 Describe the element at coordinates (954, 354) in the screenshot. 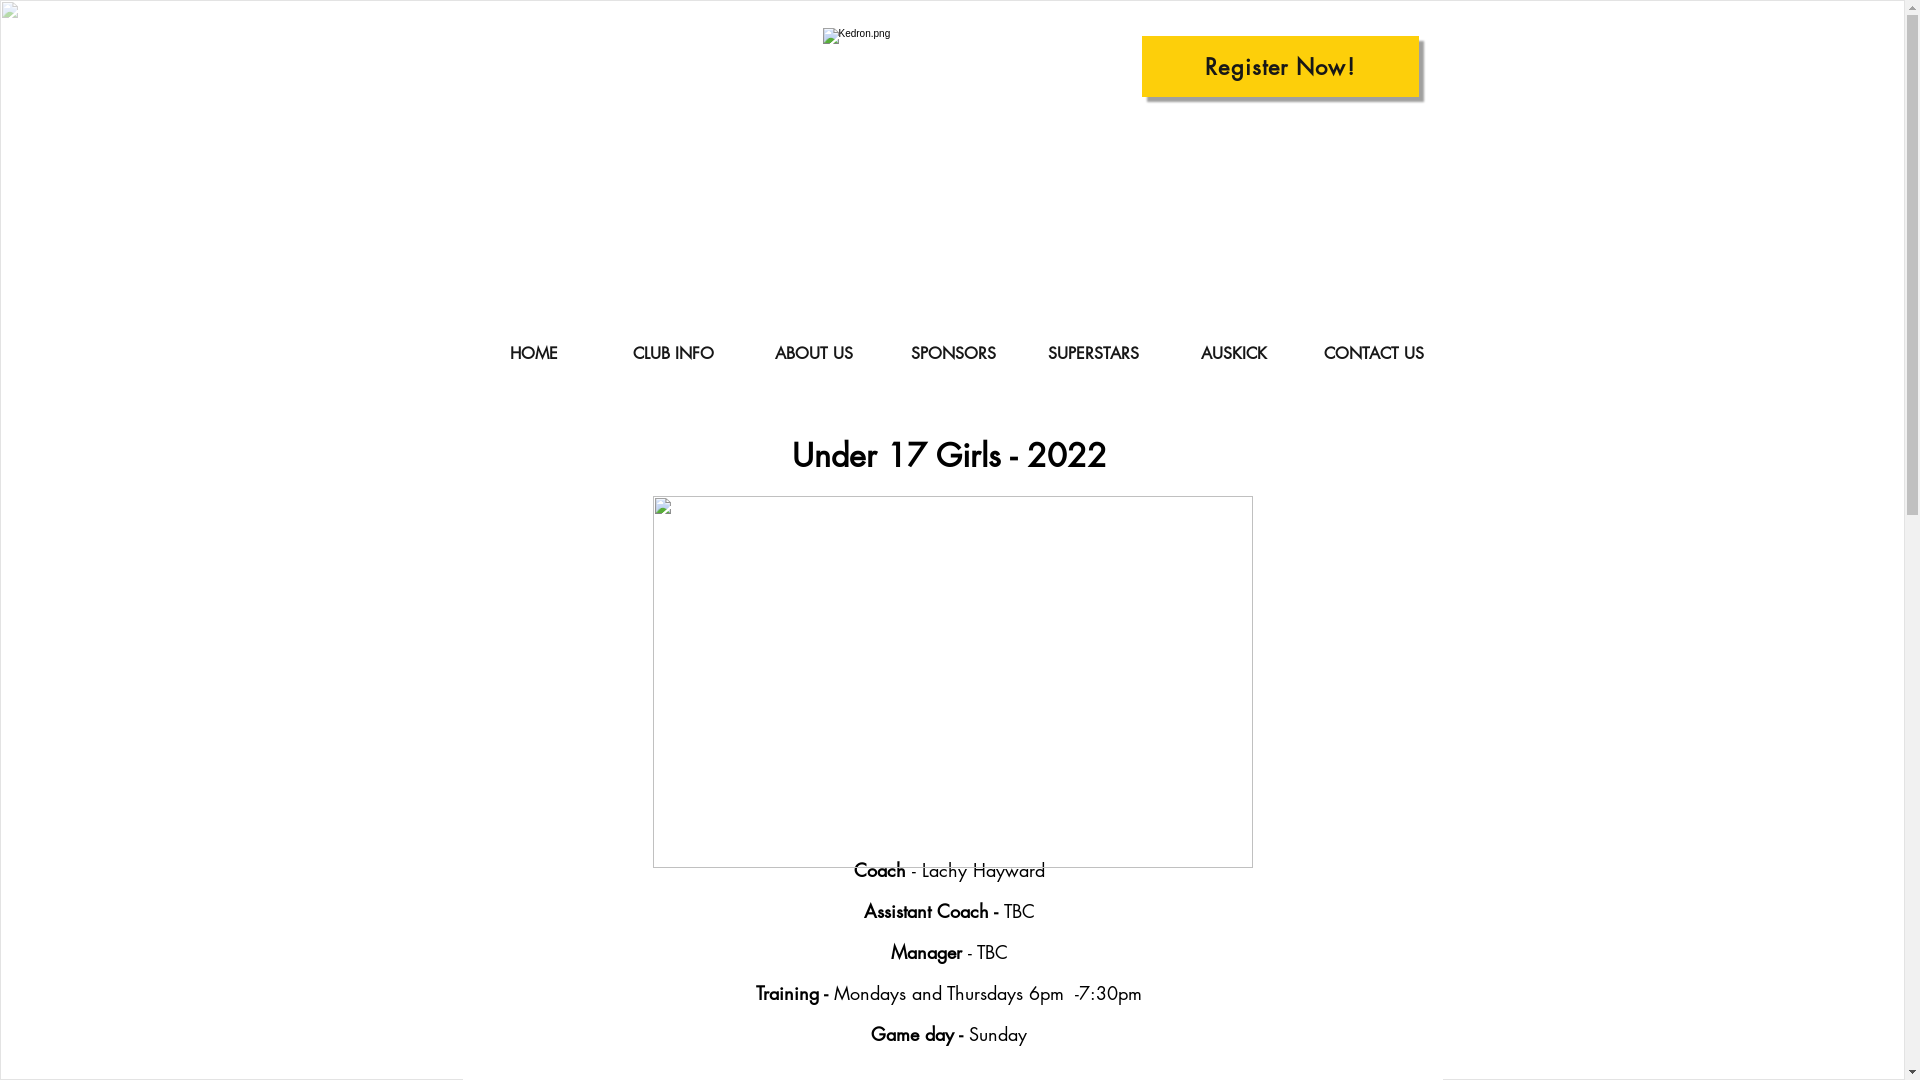

I see `SPONSORS` at that location.